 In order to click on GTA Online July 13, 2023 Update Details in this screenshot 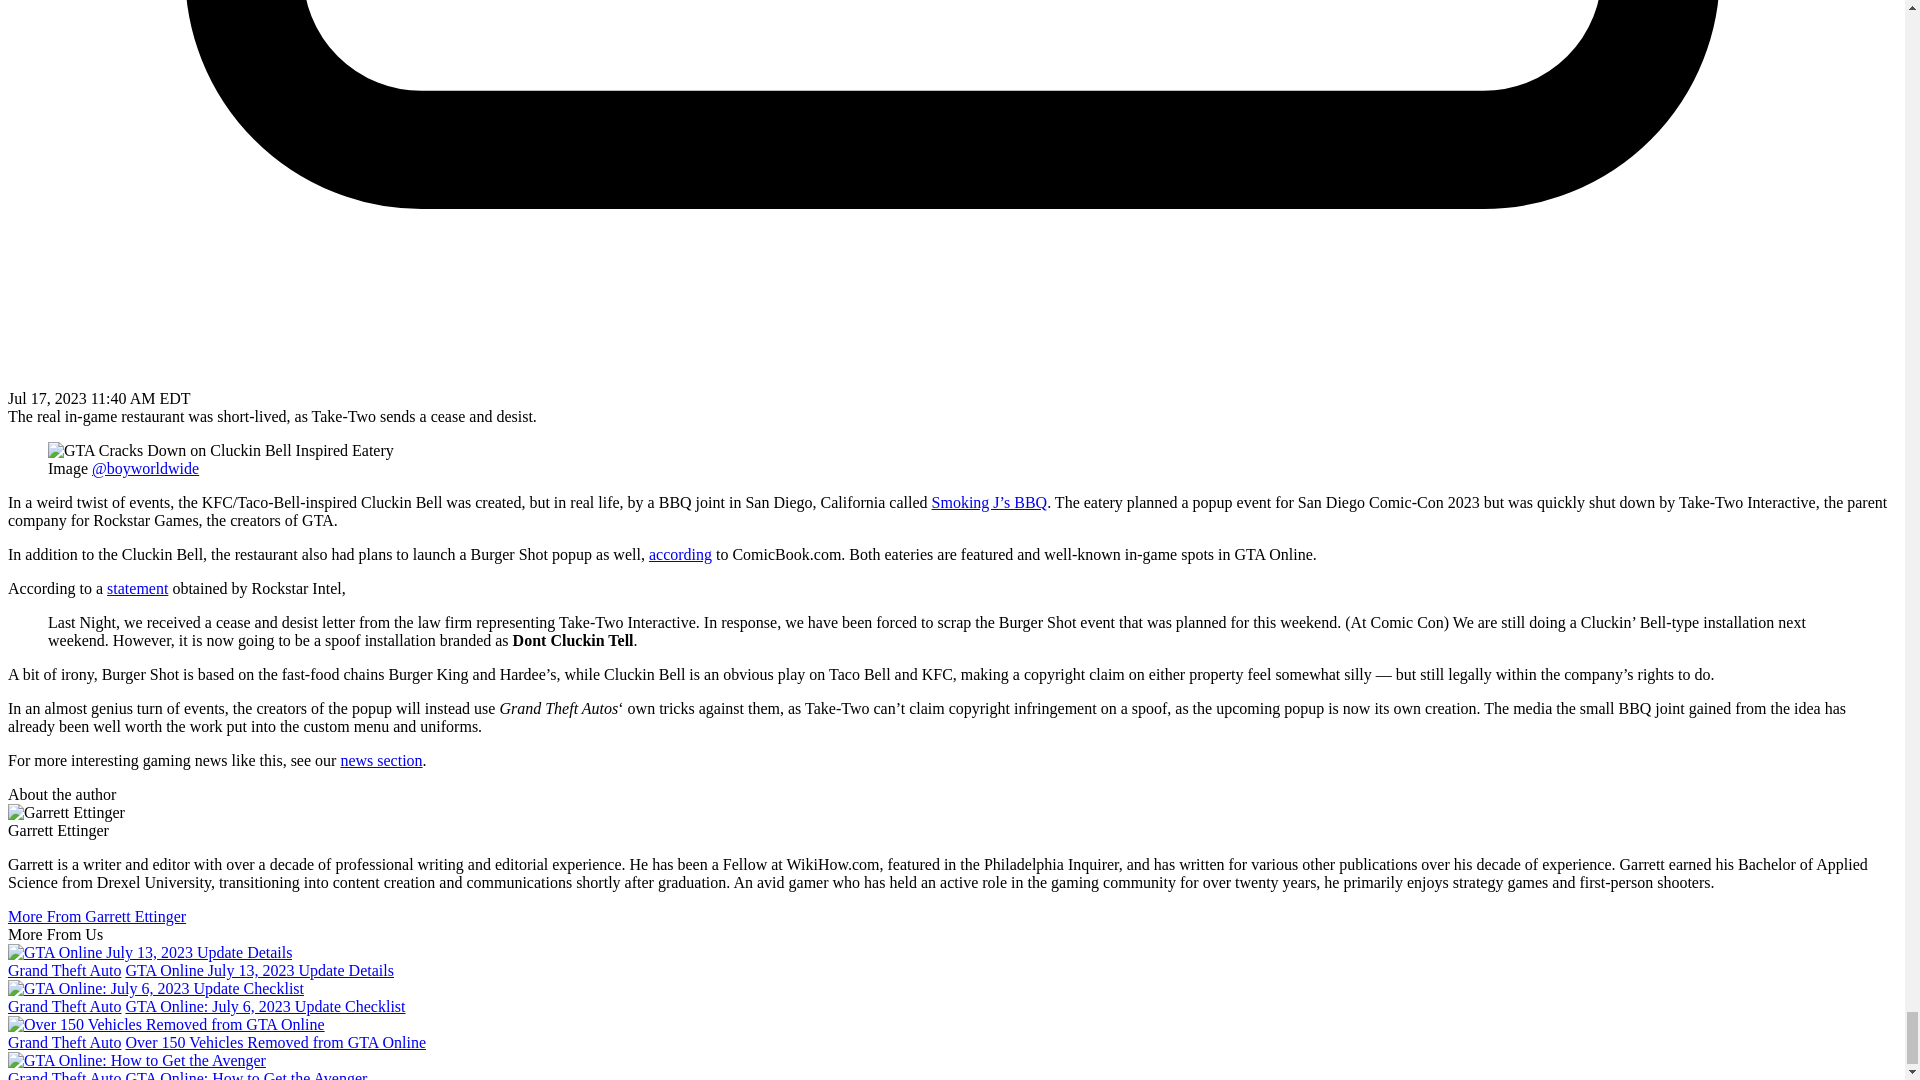, I will do `click(258, 970)`.